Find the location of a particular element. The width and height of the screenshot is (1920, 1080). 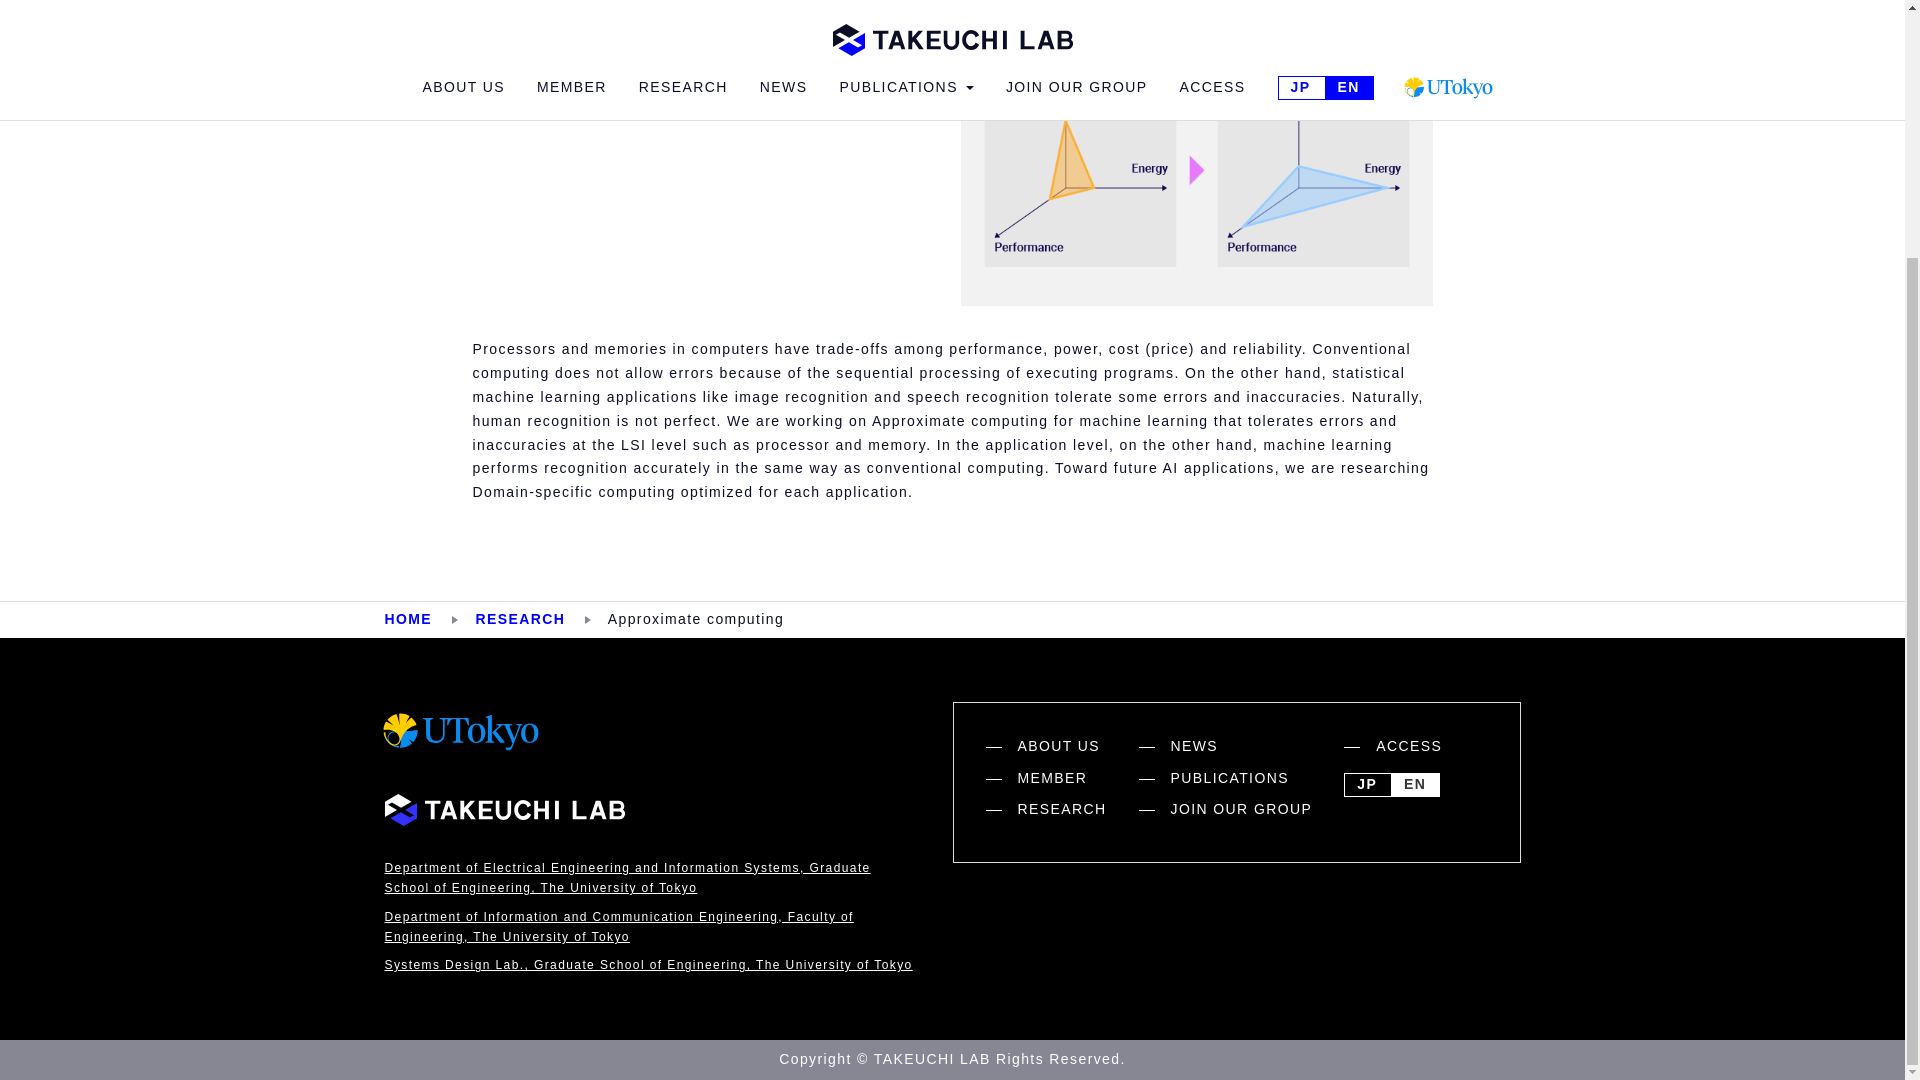

Japanese is located at coordinates (1366, 785).